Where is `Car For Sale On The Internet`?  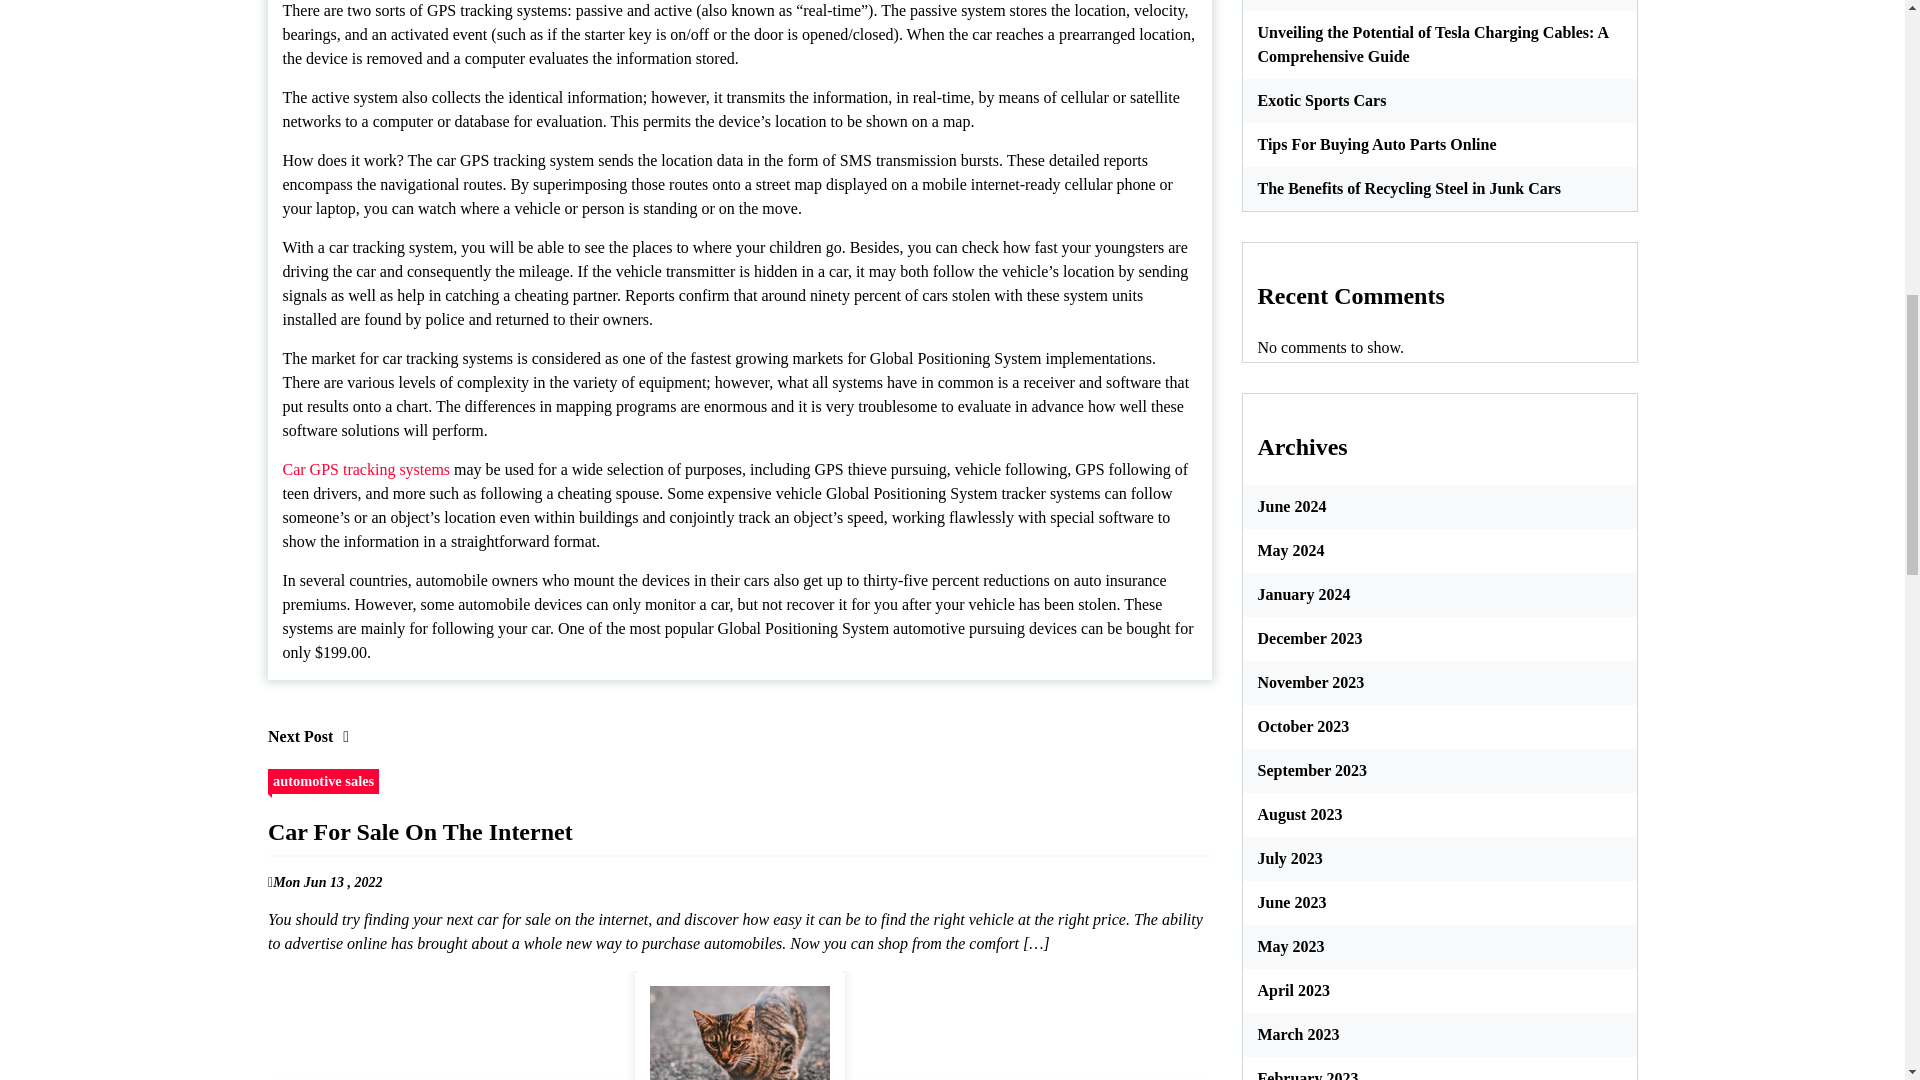
Car For Sale On The Internet is located at coordinates (738, 1025).